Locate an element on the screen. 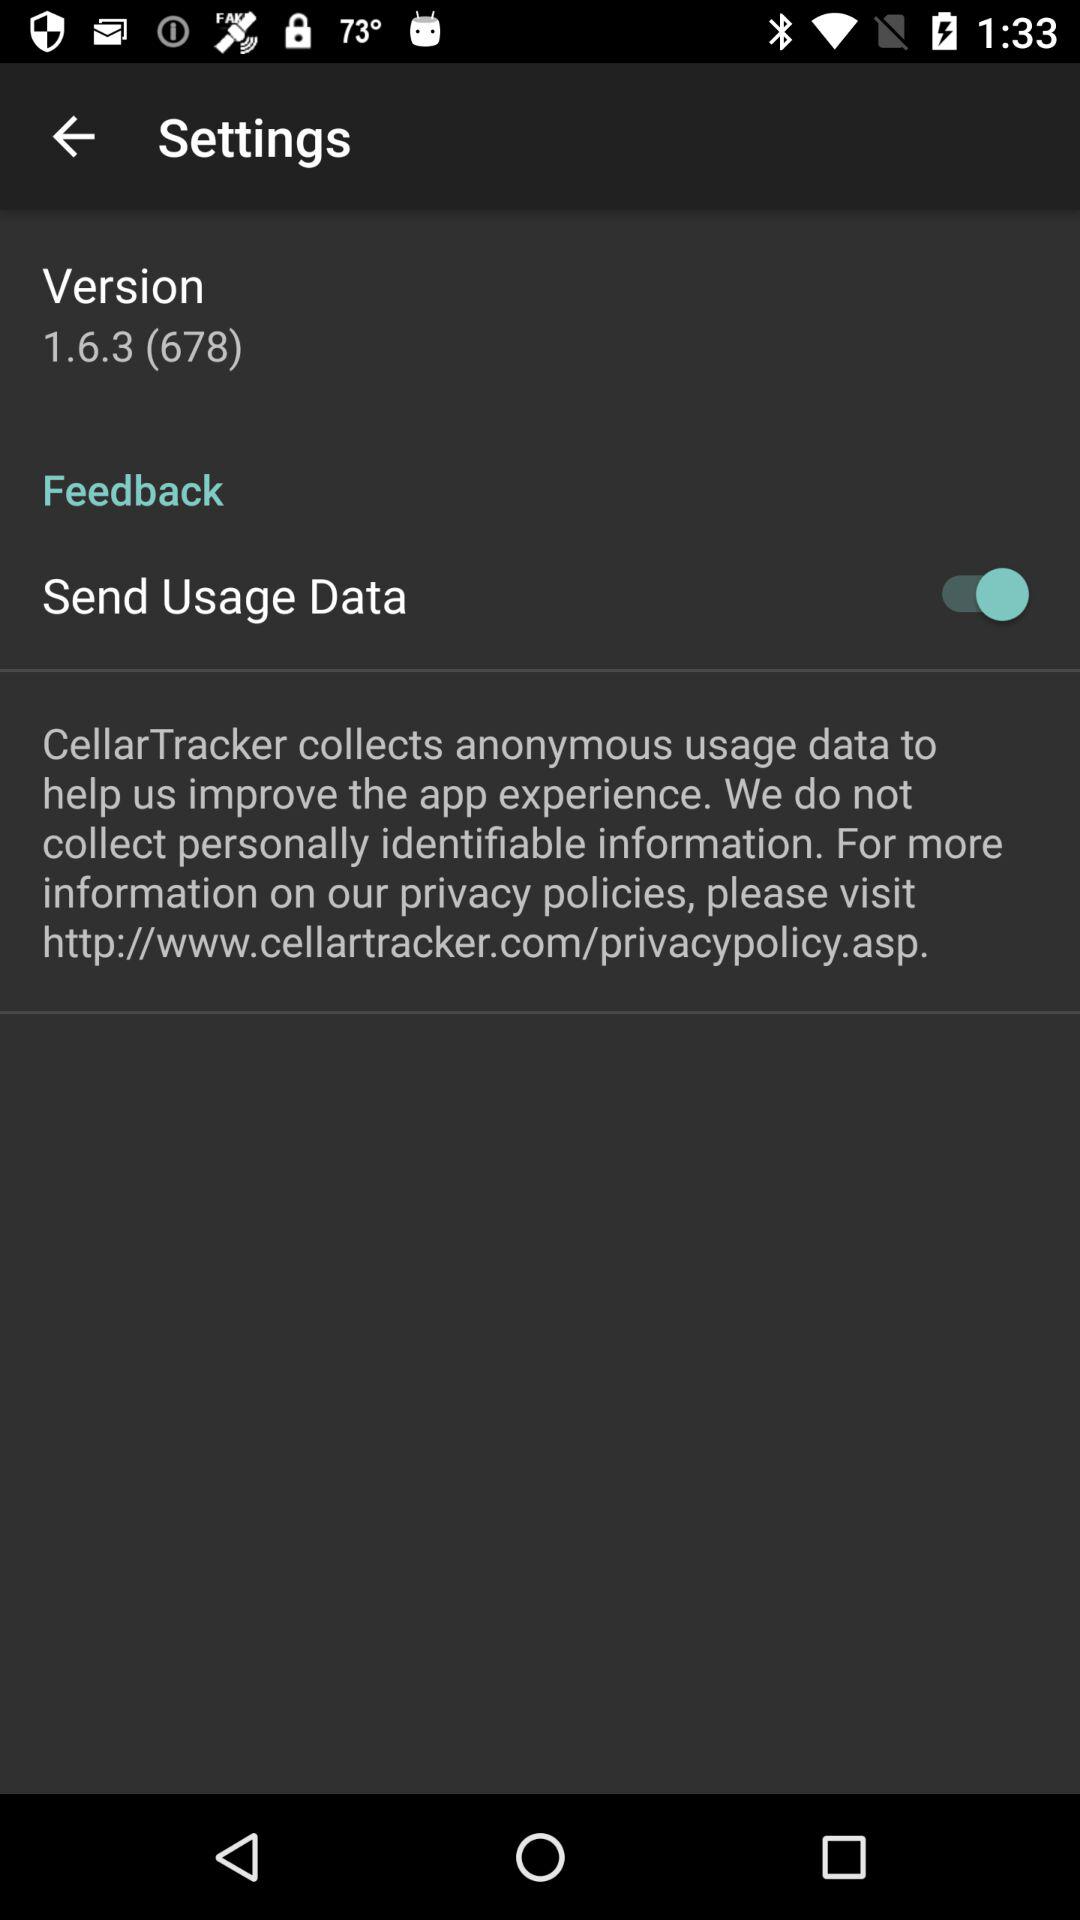 This screenshot has height=1920, width=1080. tap version app is located at coordinates (123, 284).